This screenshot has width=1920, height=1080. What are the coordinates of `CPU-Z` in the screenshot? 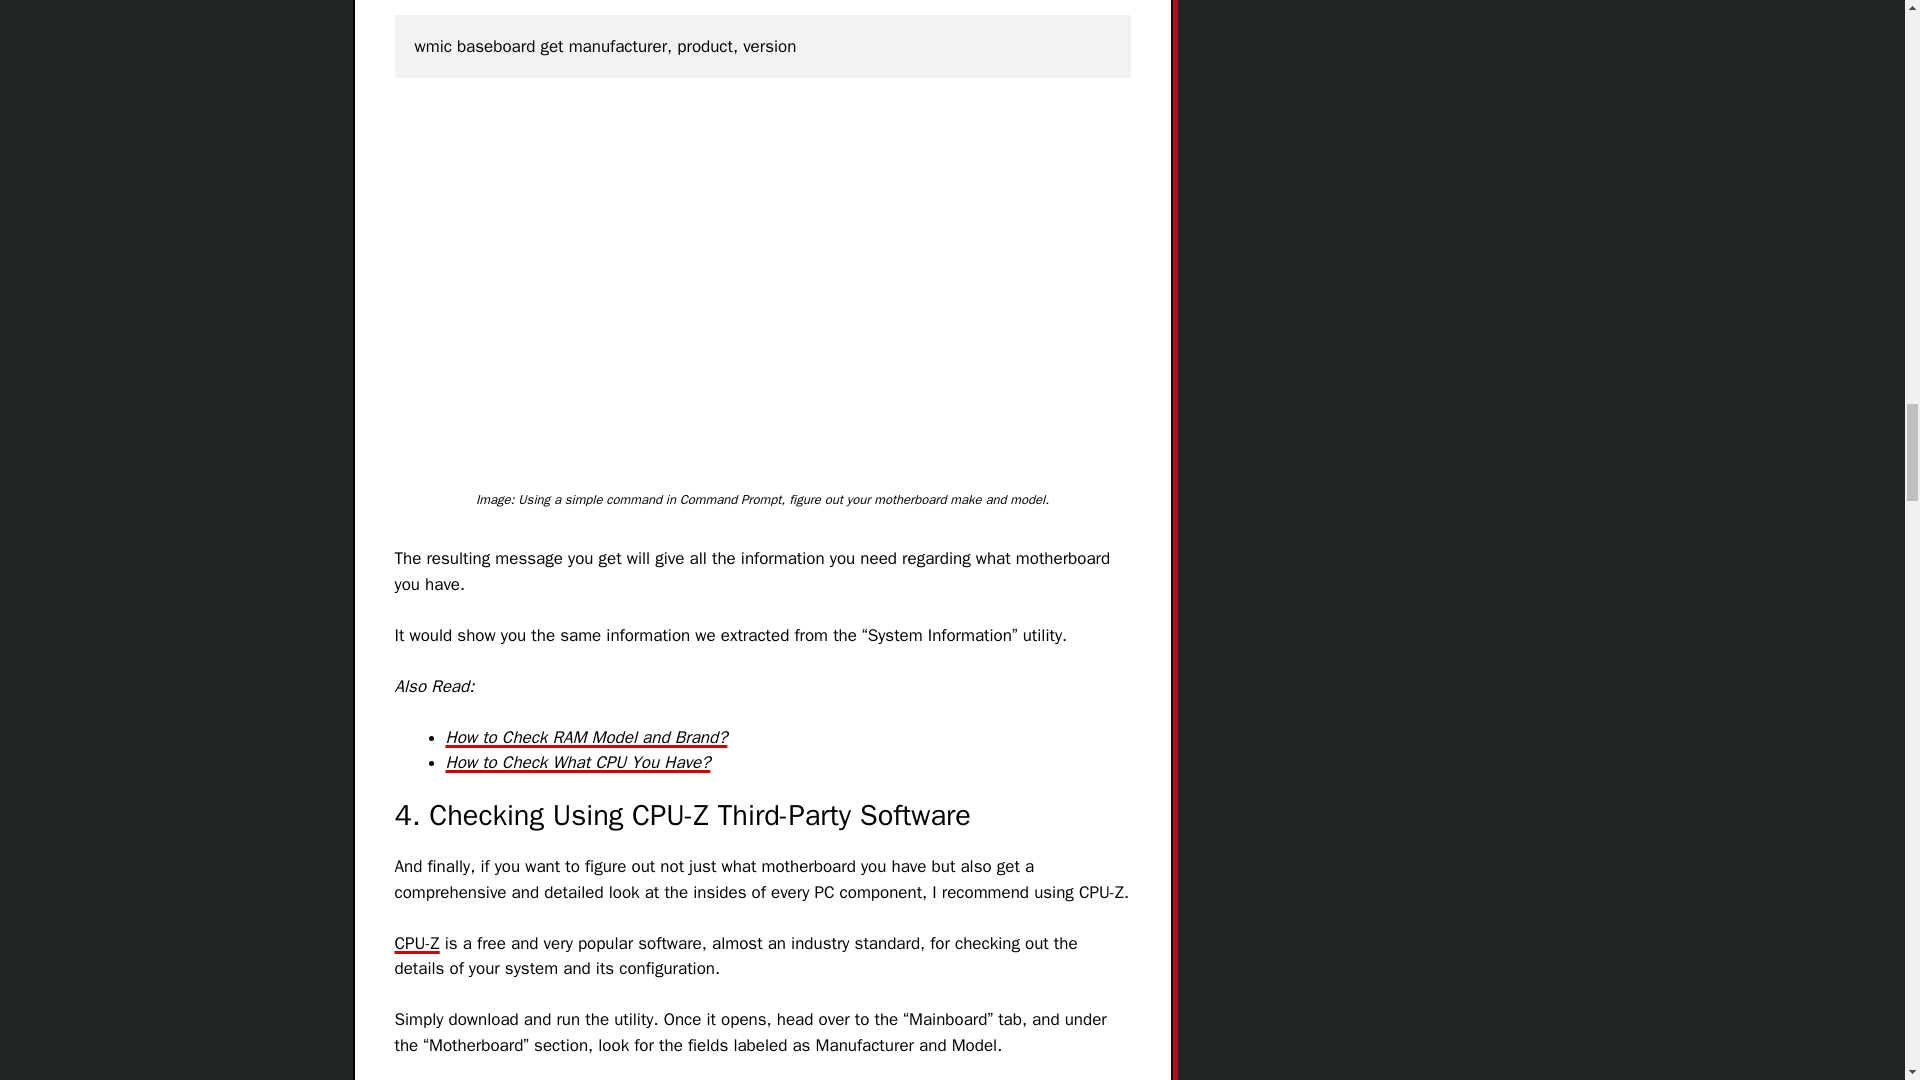 It's located at (416, 943).